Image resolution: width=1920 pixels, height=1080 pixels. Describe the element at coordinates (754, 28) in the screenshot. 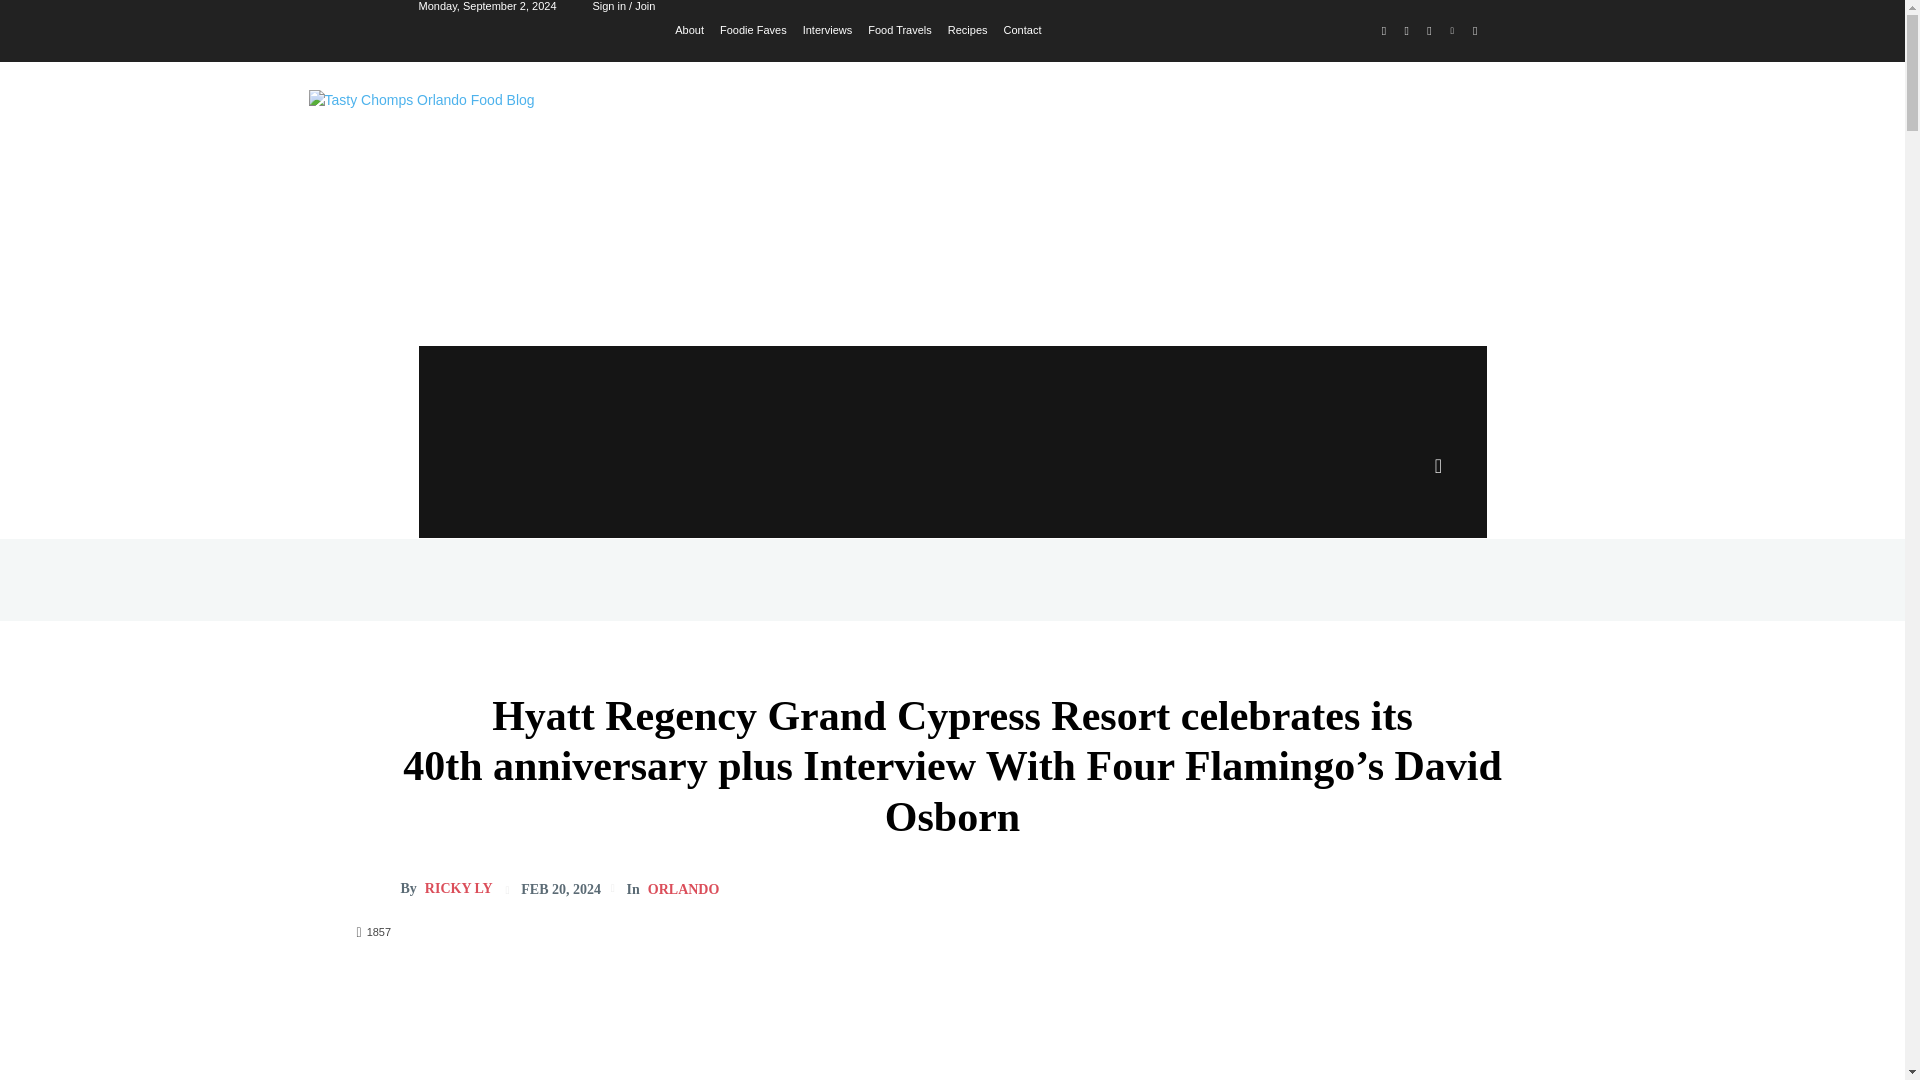

I see `Foodie Faves` at that location.